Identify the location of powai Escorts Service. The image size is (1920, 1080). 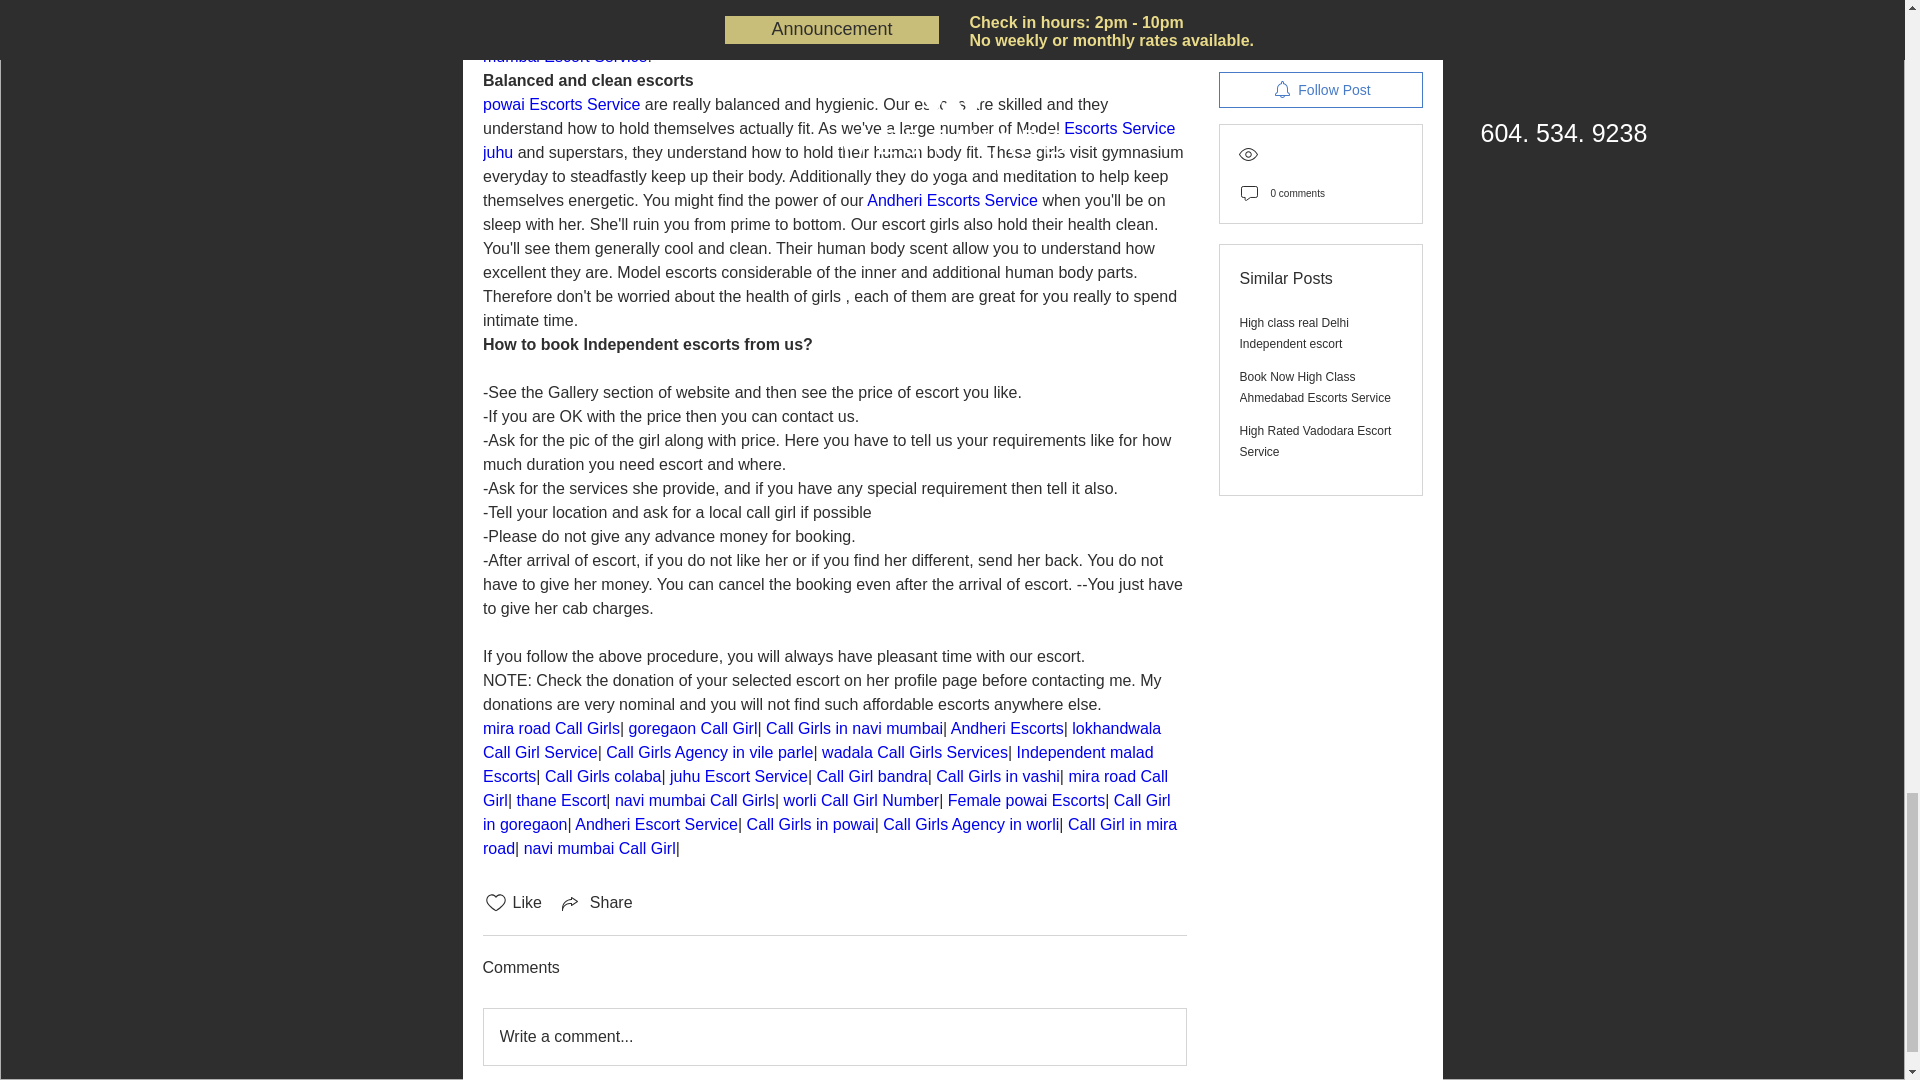
(560, 104).